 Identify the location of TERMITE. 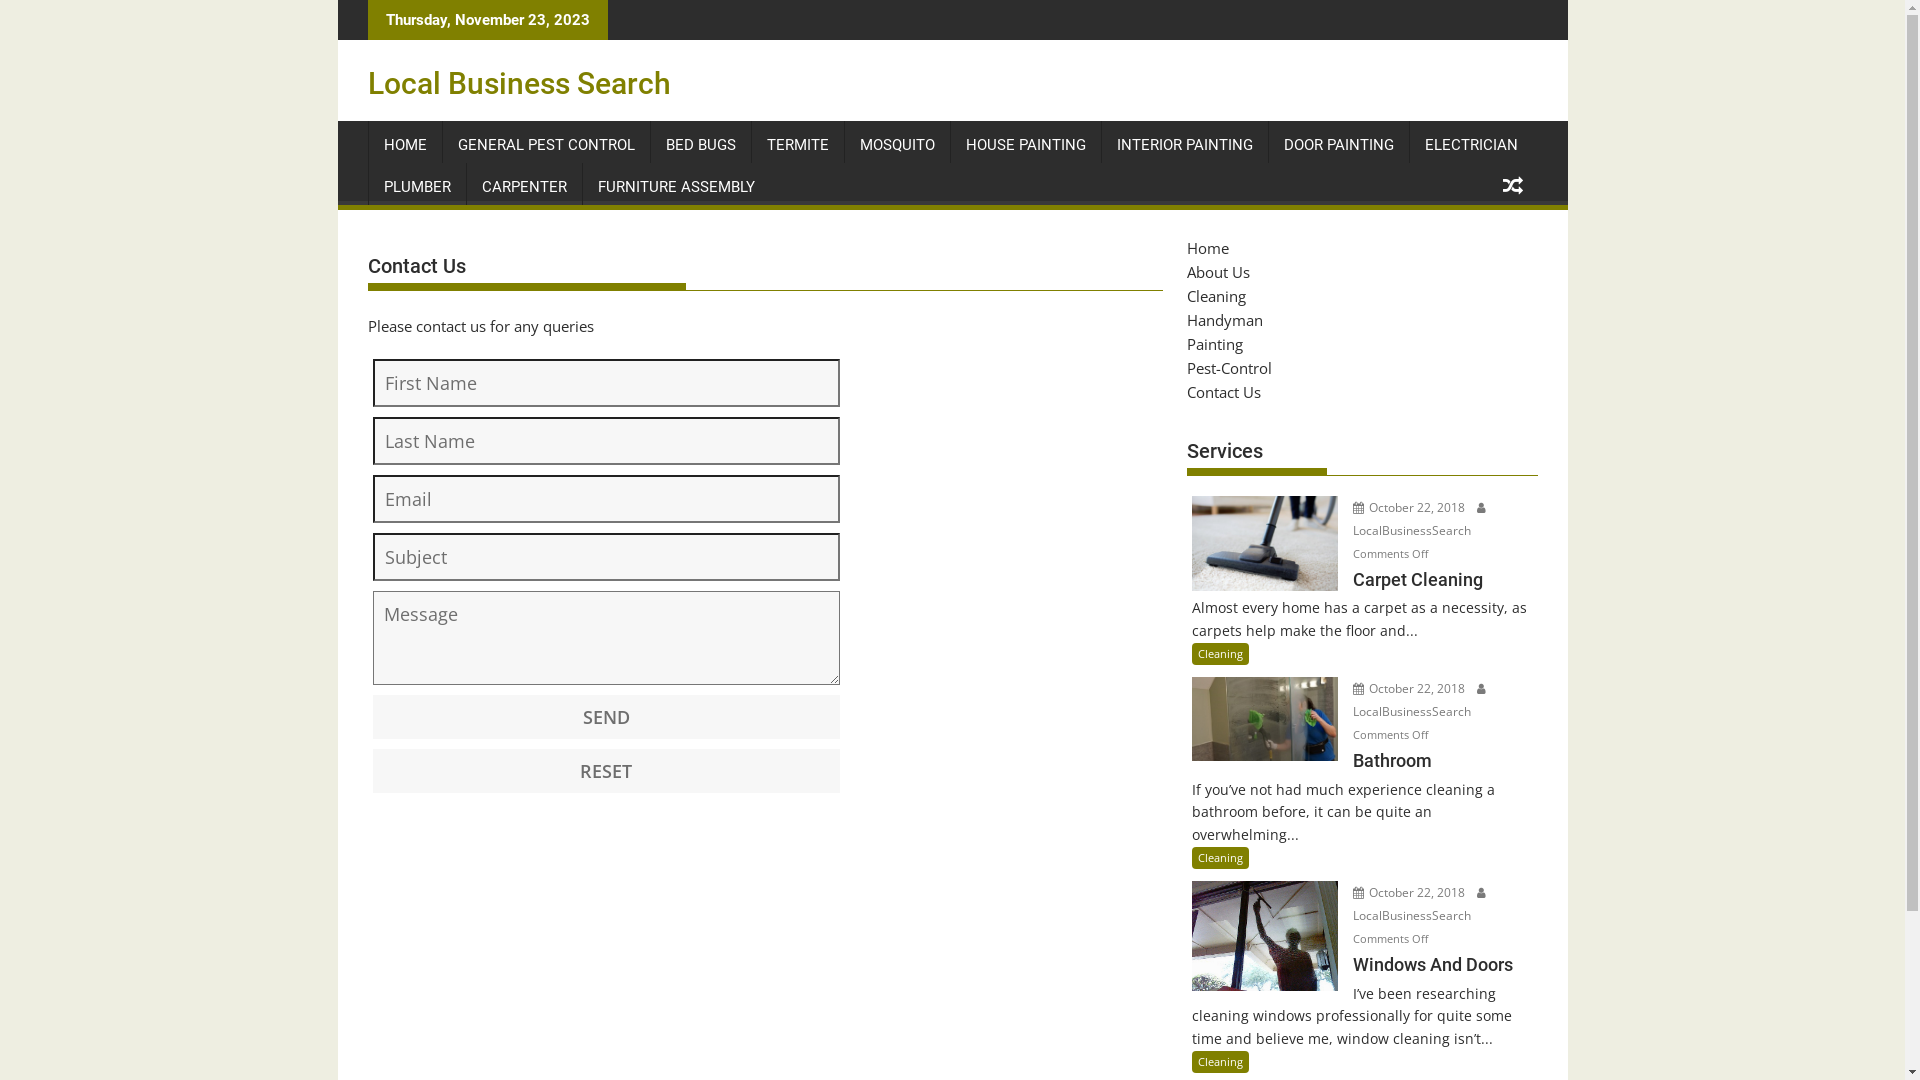
(798, 145).